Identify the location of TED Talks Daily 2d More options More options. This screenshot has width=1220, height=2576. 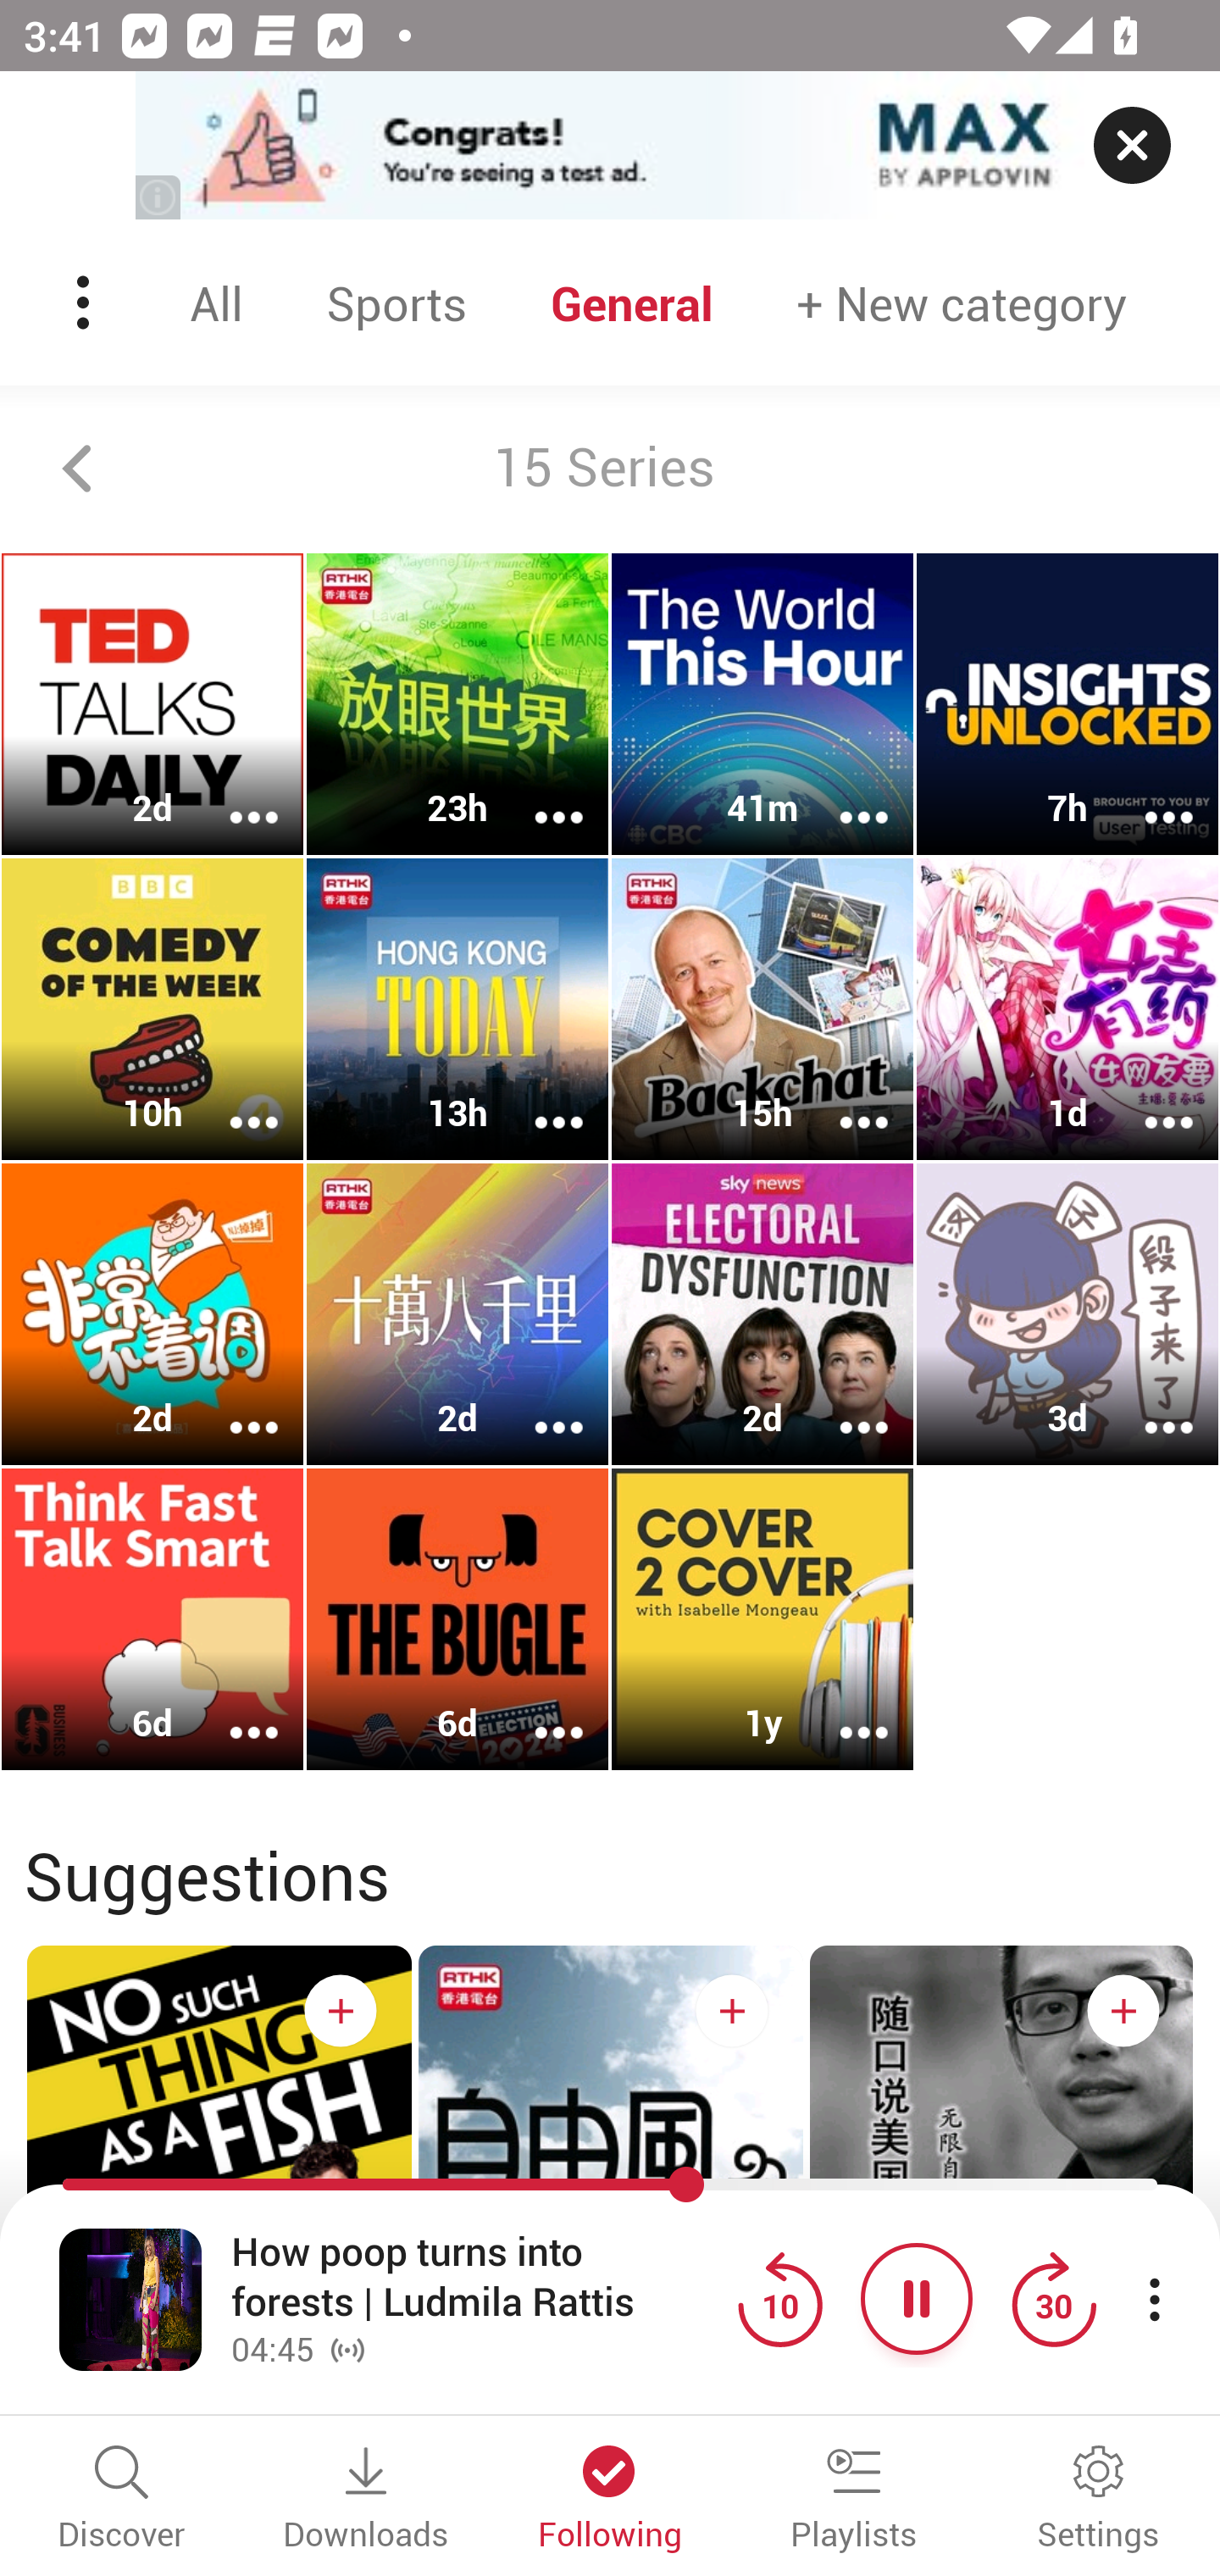
(152, 704).